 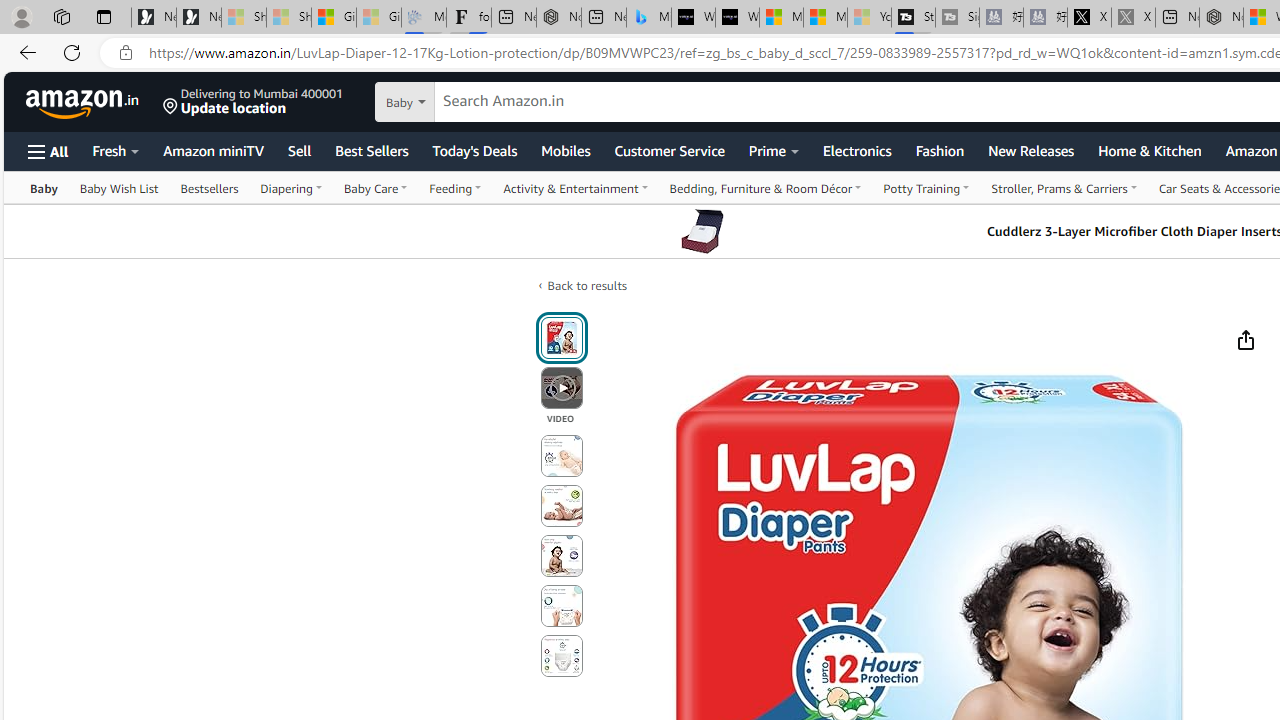 What do you see at coordinates (737, 18) in the screenshot?
I see `What's the best AI voice generator? - voice.ai` at bounding box center [737, 18].